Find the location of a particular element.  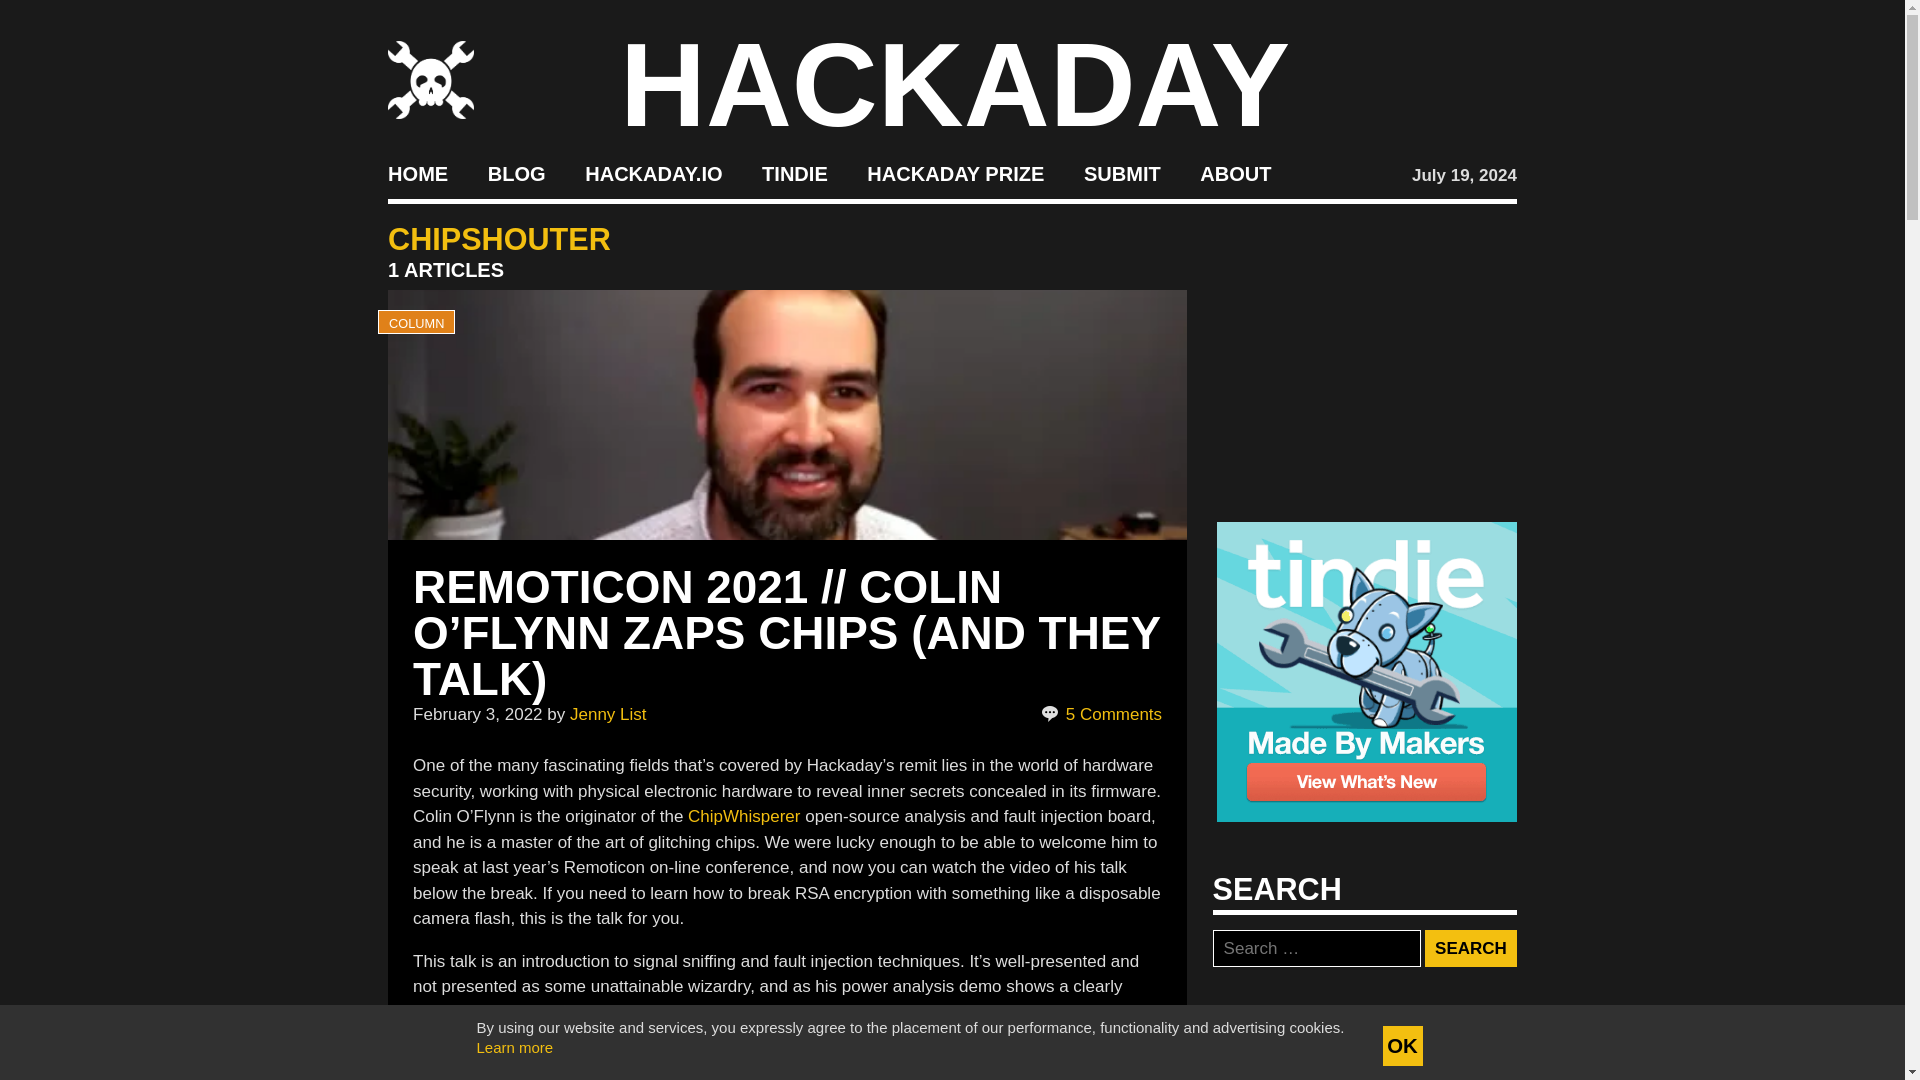

HOME is located at coordinates (417, 174).